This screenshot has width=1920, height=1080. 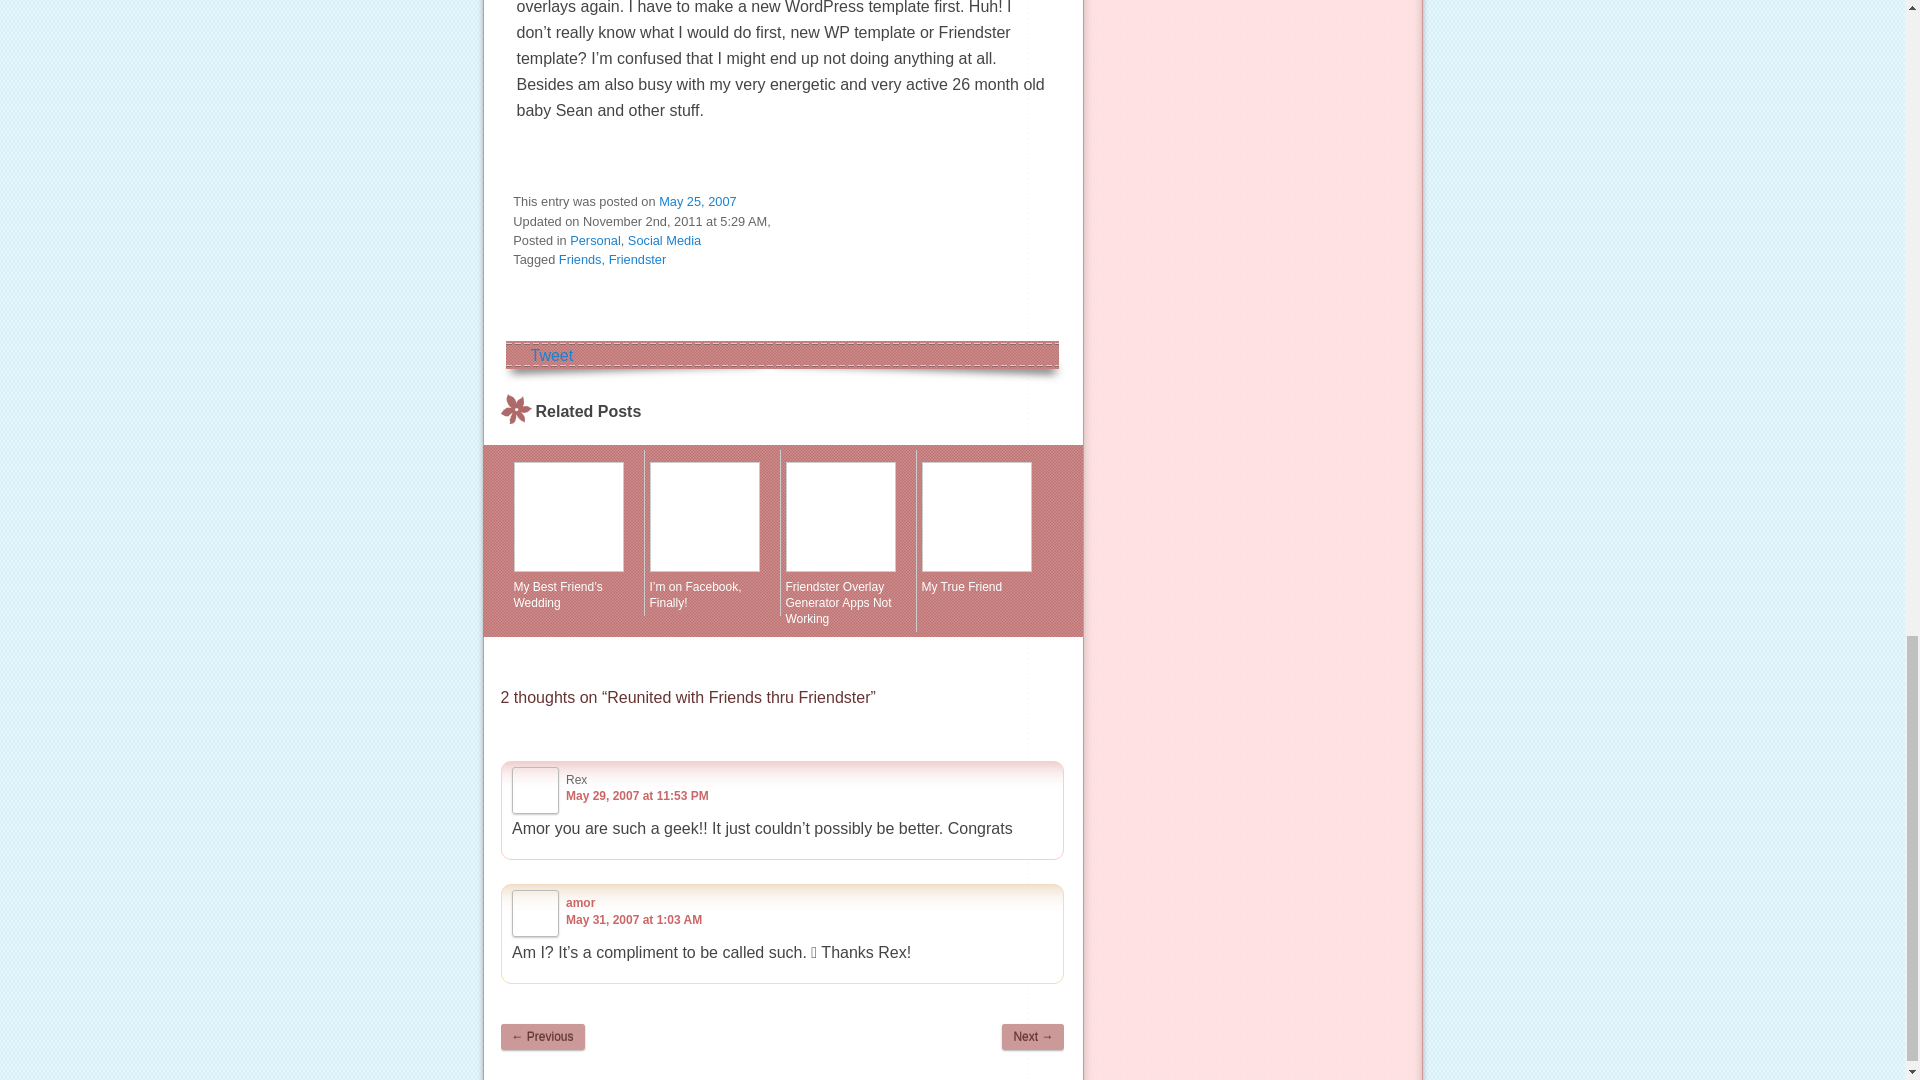 What do you see at coordinates (698, 202) in the screenshot?
I see `11:21 PM` at bounding box center [698, 202].